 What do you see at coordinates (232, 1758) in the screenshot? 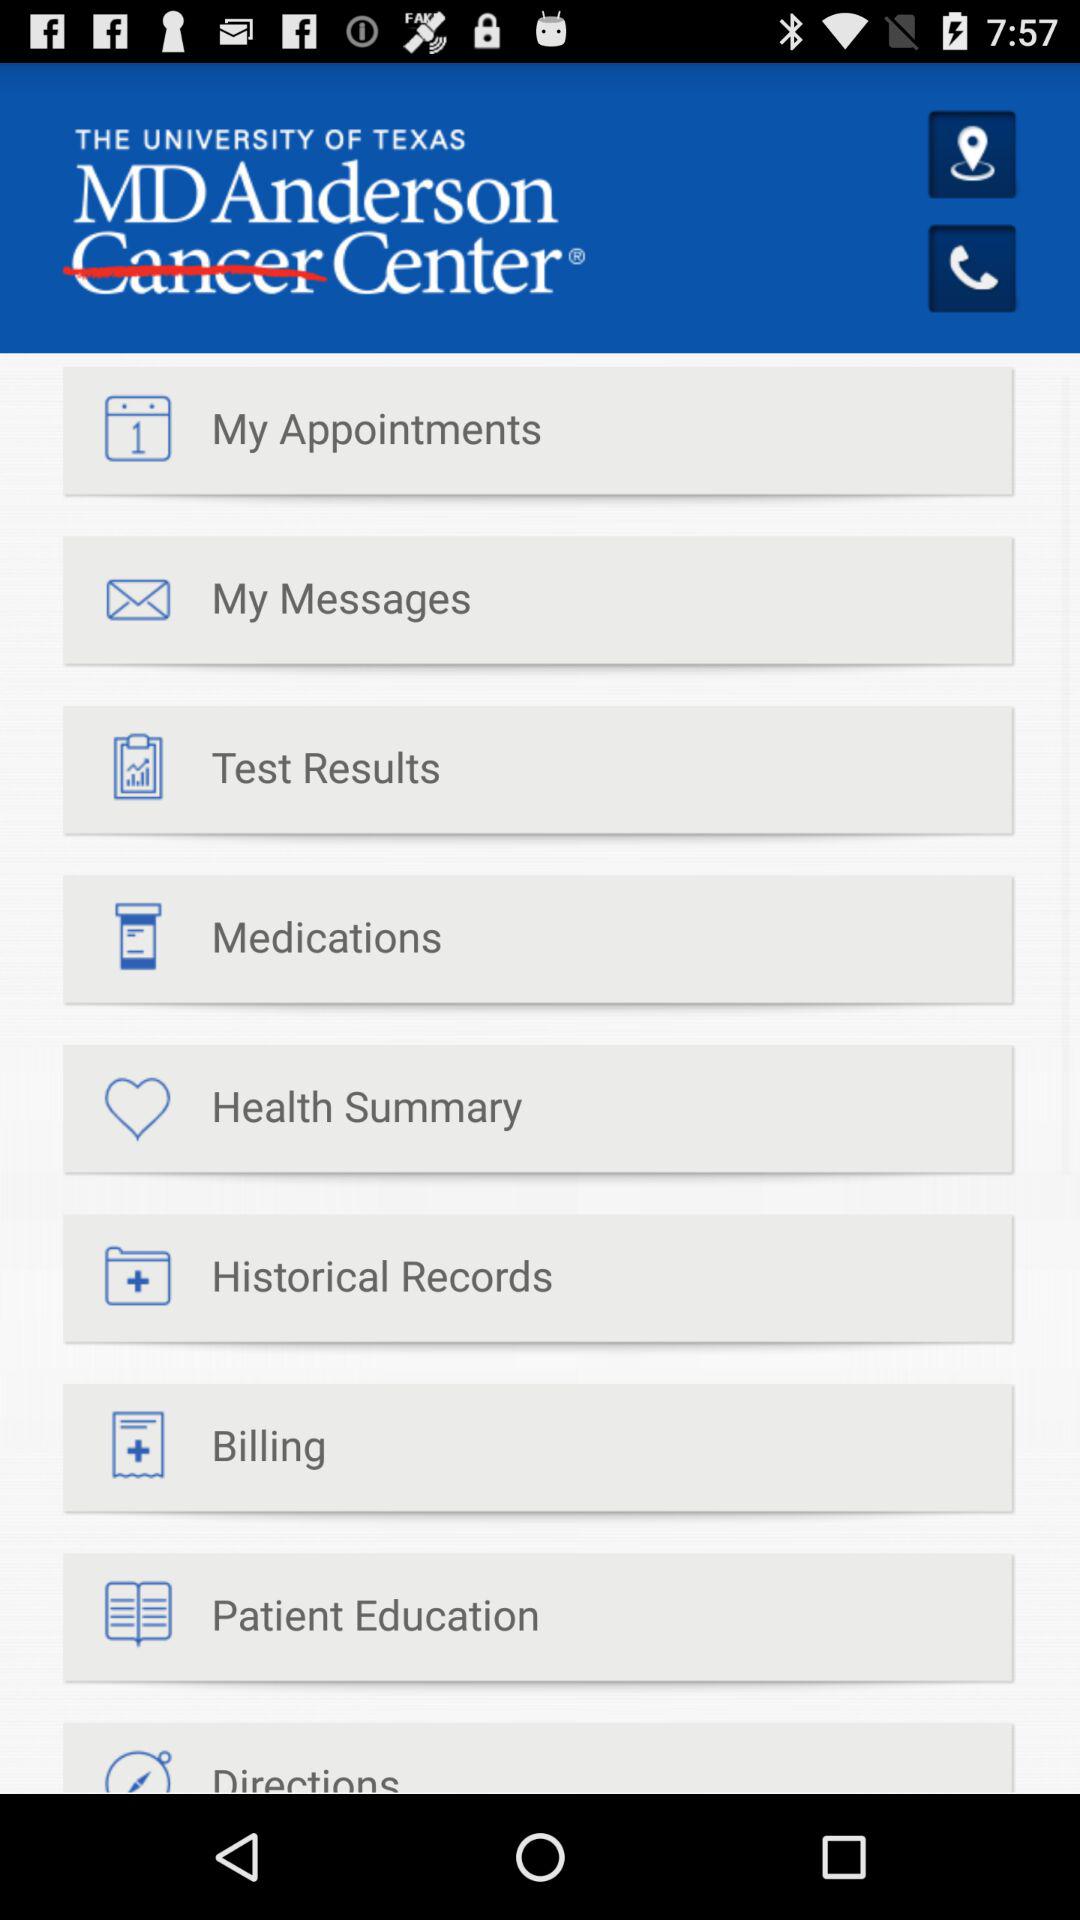
I see `tap the icon below the patient education` at bounding box center [232, 1758].